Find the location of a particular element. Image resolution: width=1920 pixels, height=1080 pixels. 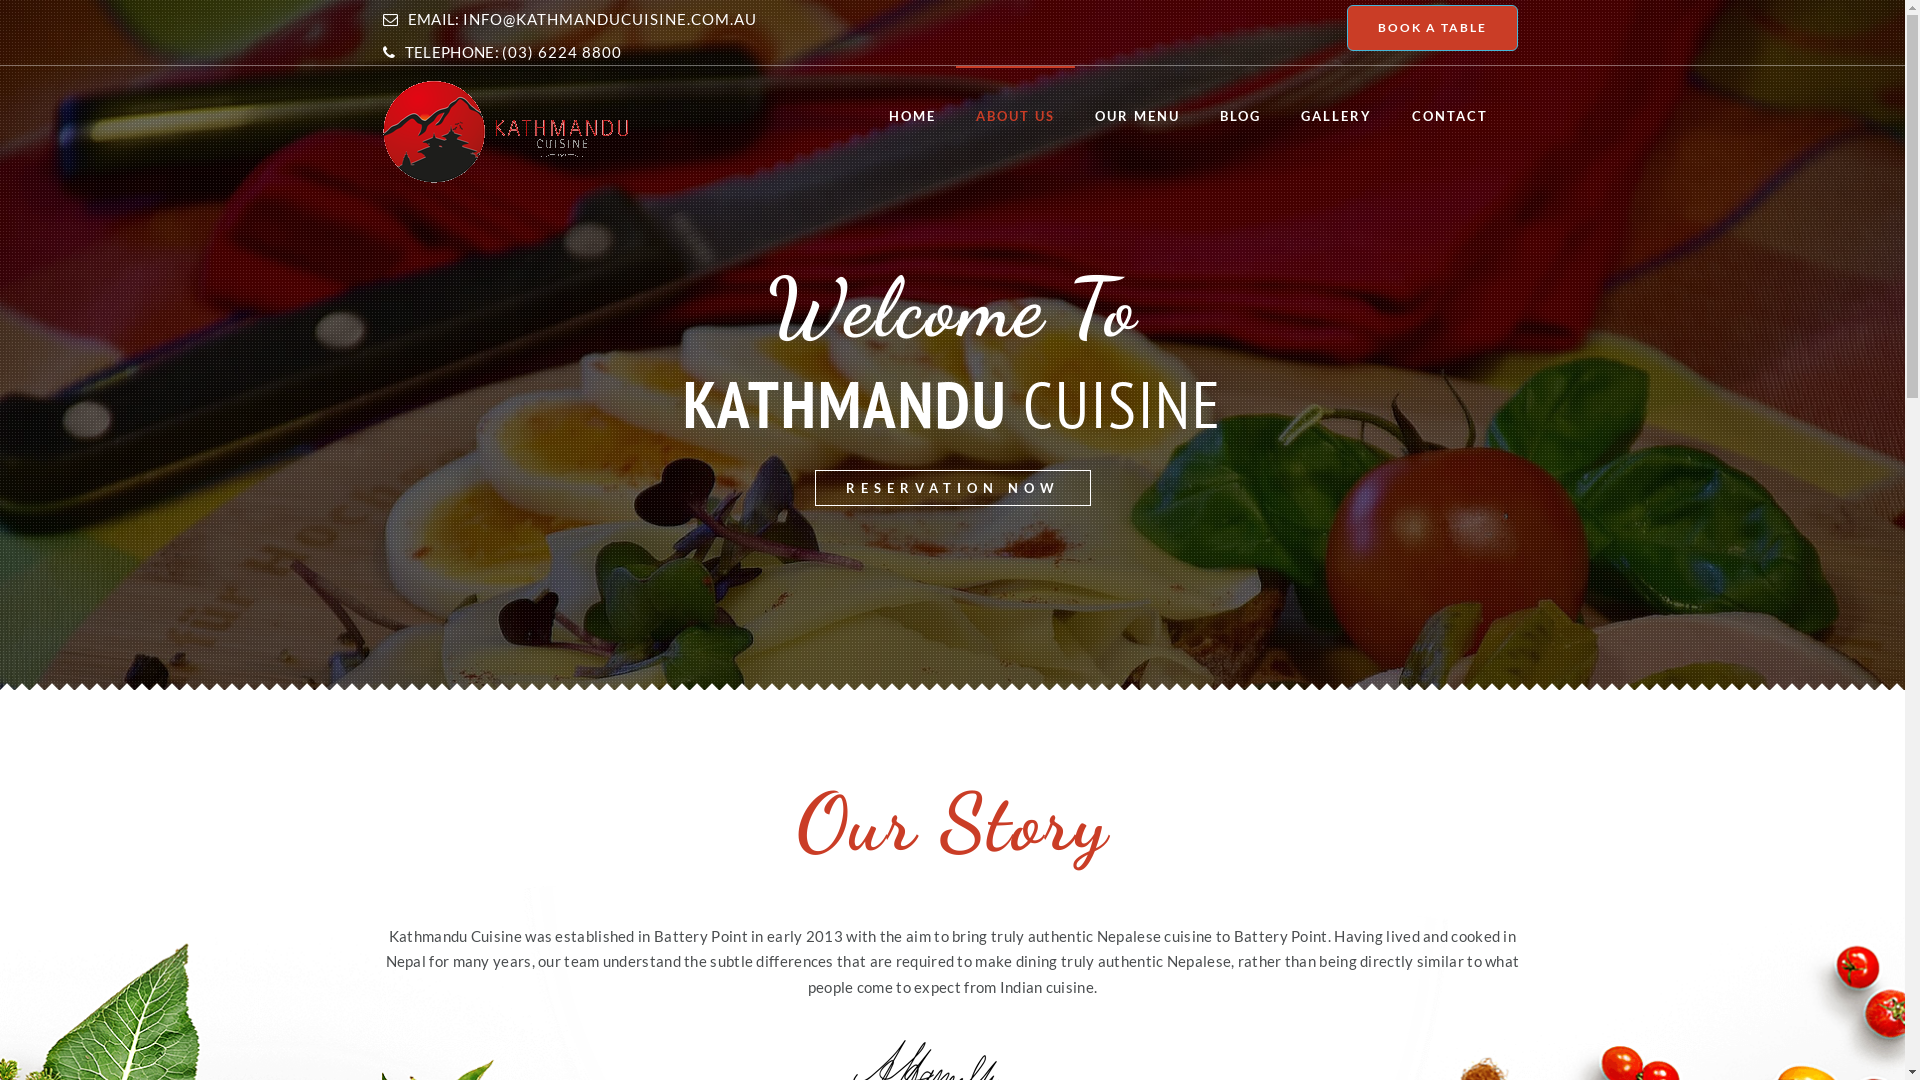

ABOUT US is located at coordinates (1016, 116).